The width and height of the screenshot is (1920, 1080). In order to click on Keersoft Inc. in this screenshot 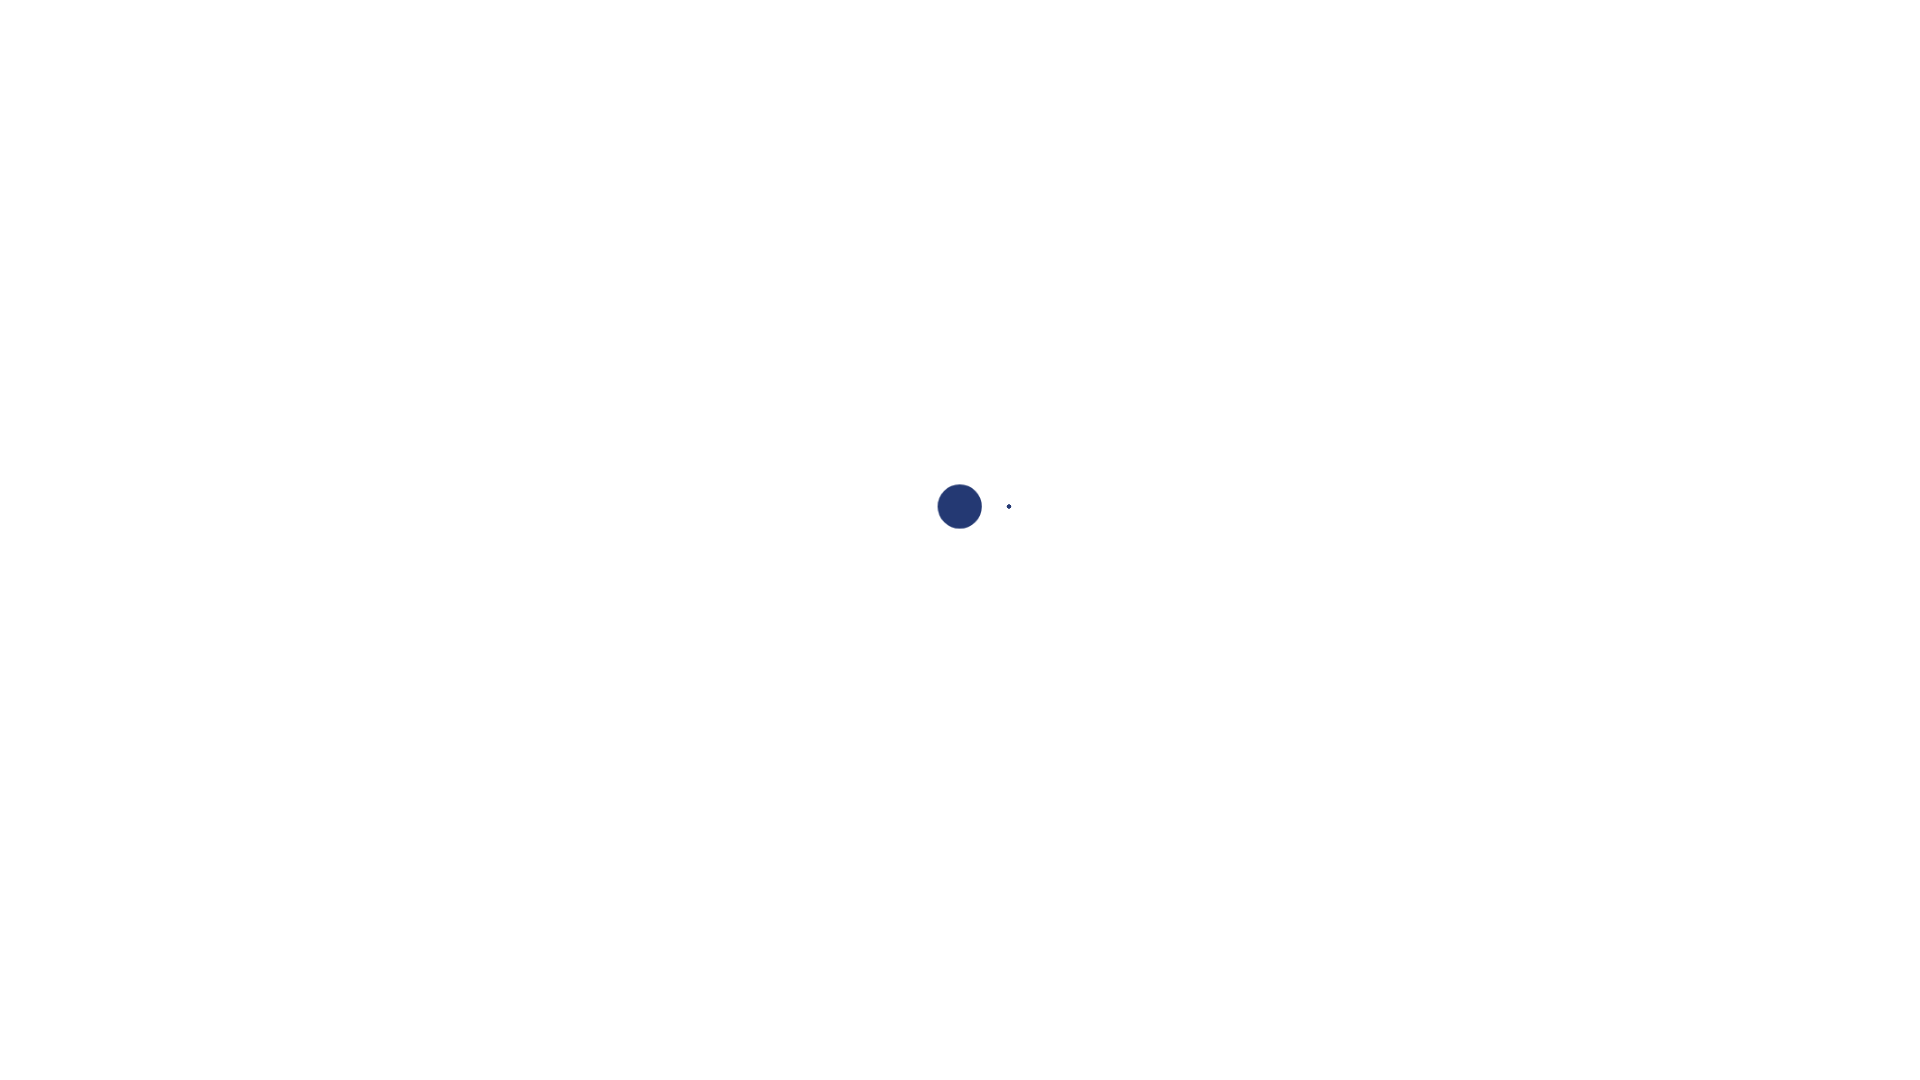, I will do `click(392, 890)`.